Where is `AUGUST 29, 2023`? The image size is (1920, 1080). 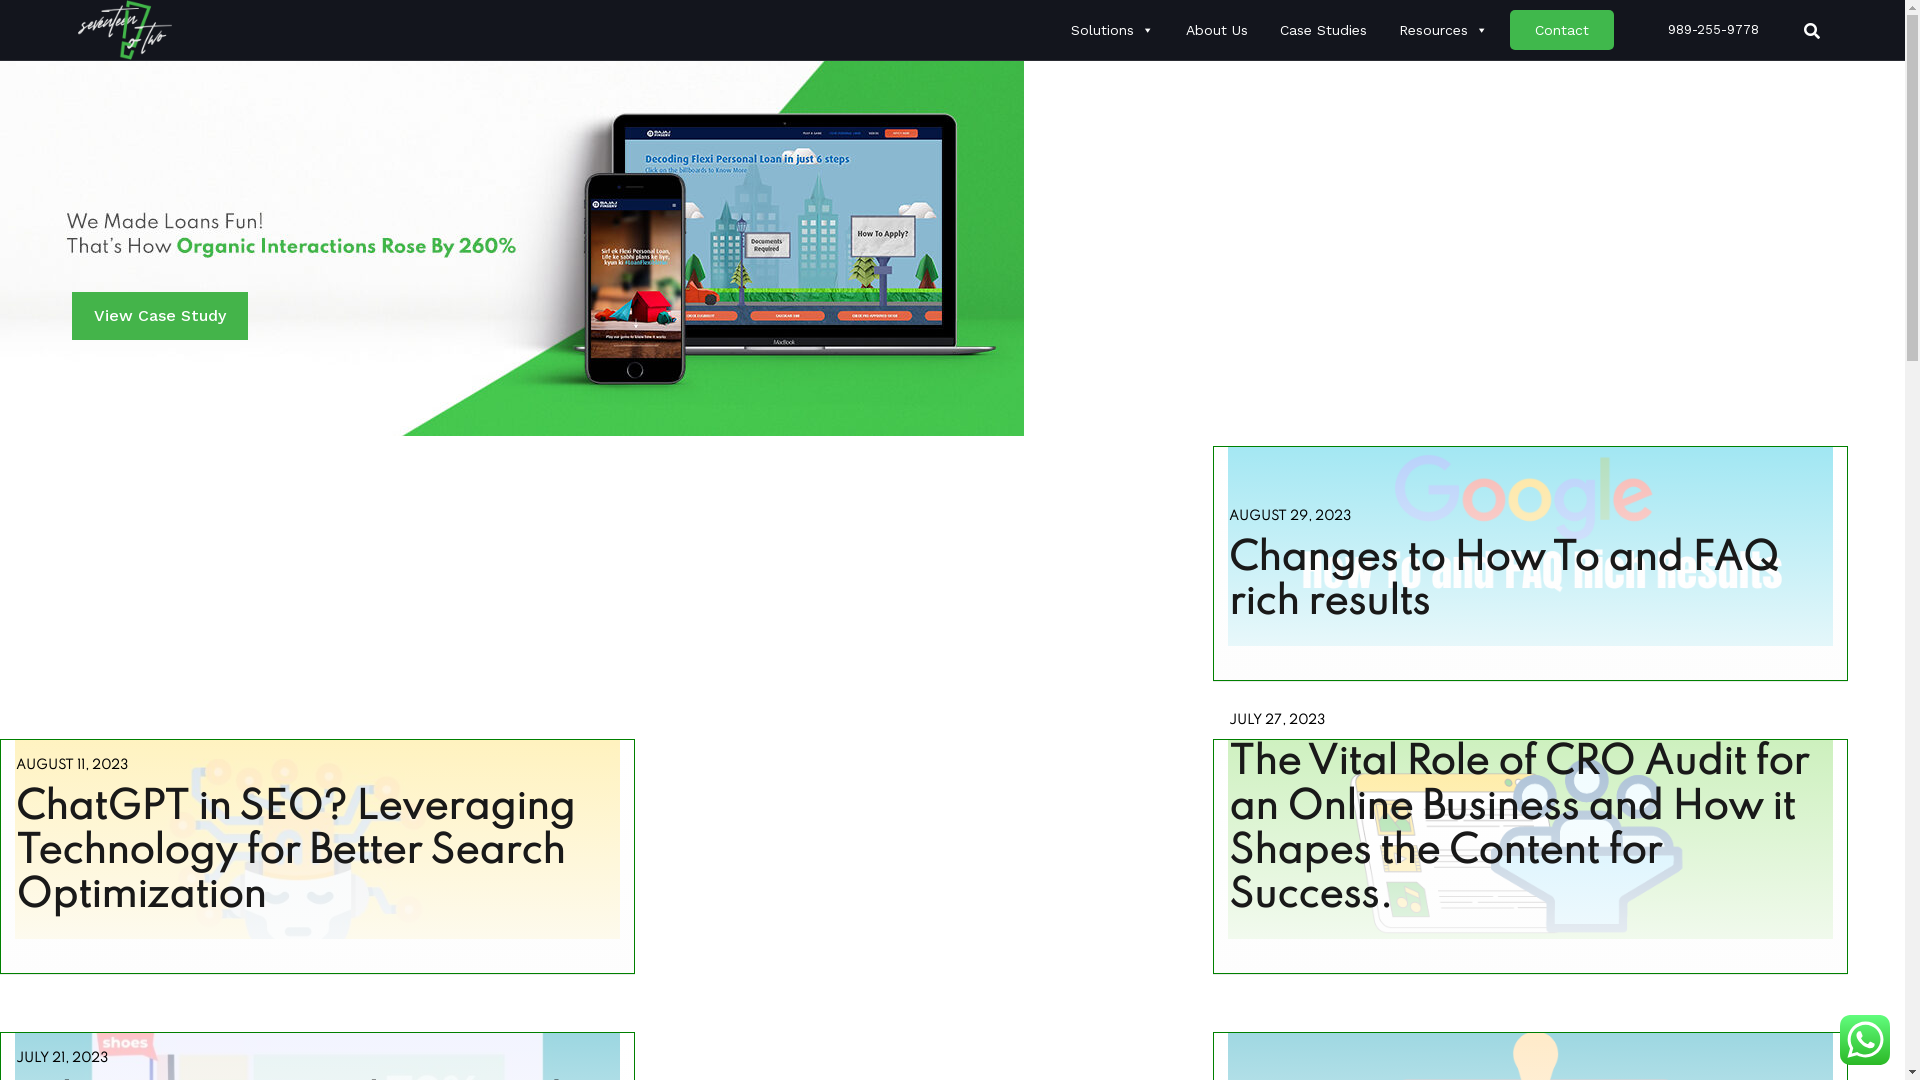 AUGUST 29, 2023 is located at coordinates (1290, 515).